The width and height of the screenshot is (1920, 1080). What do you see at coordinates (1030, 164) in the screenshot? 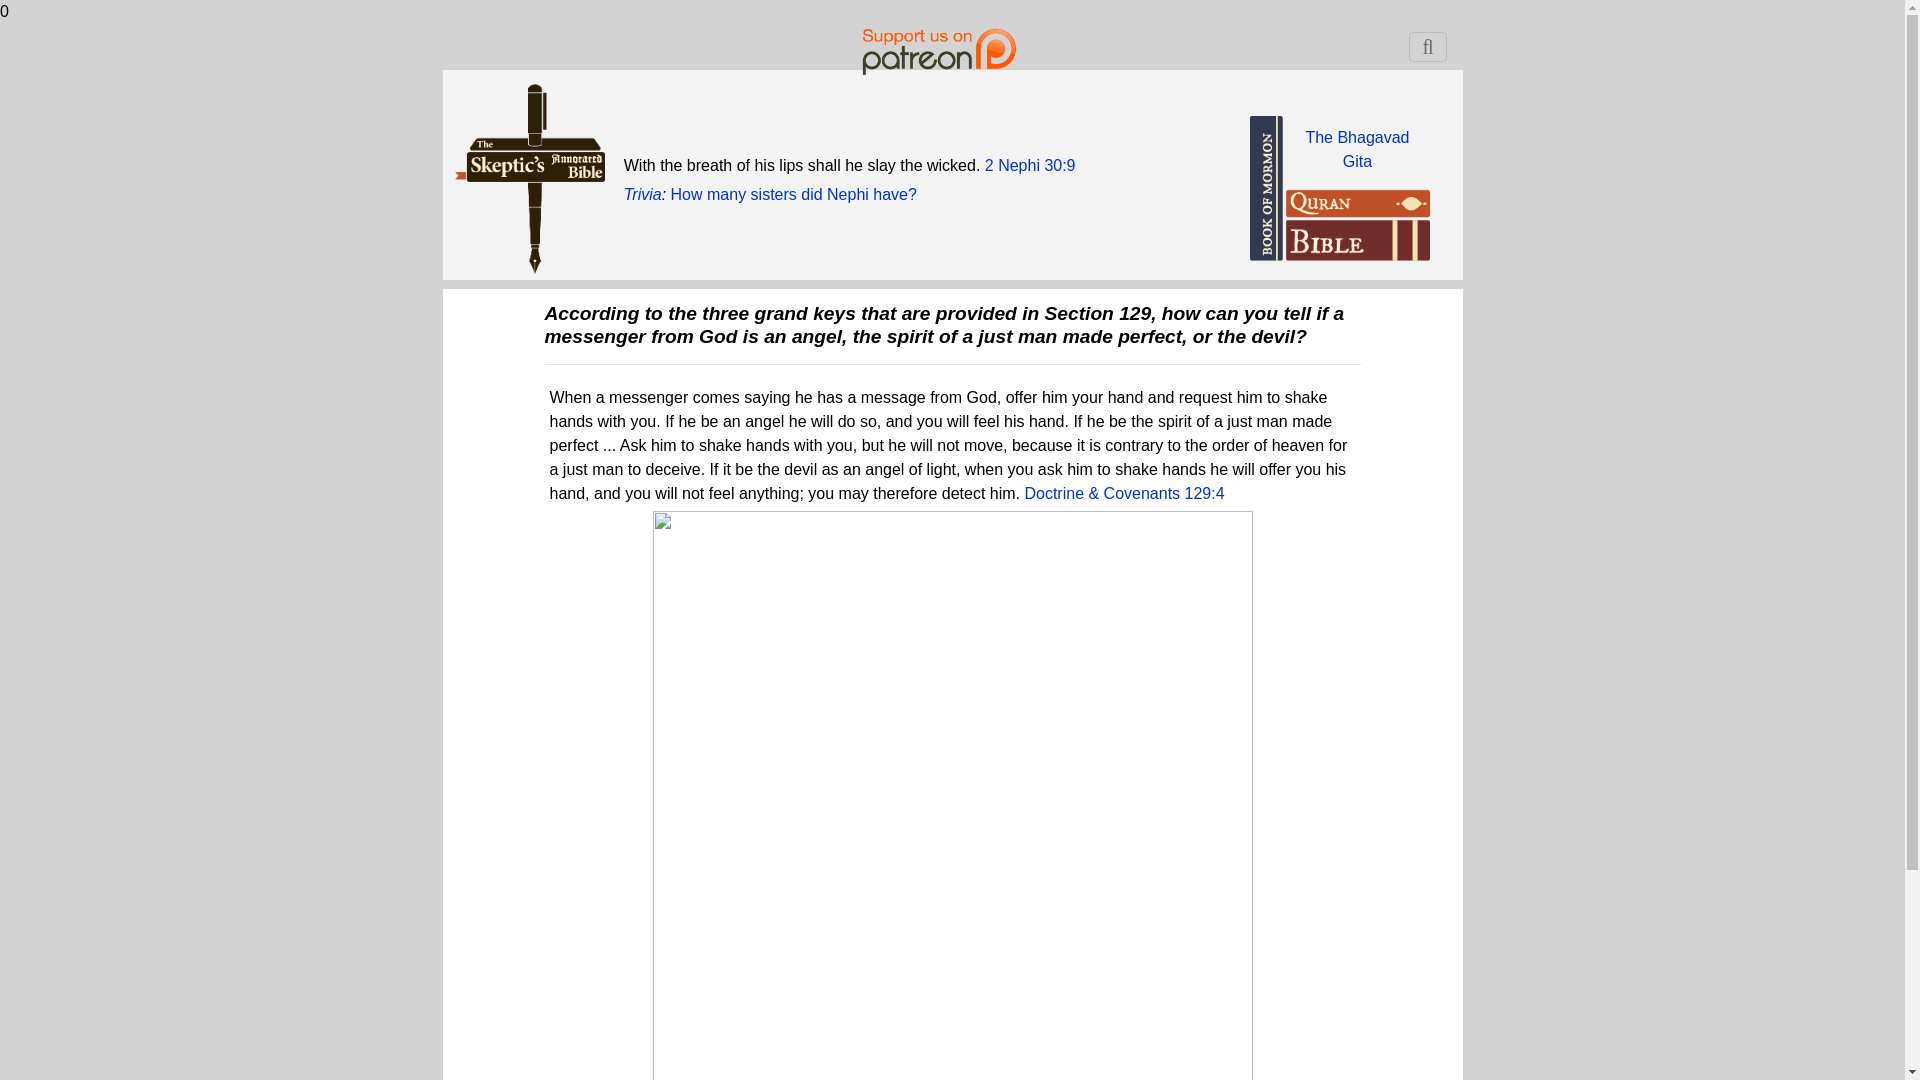
I see `Trivia` at bounding box center [1030, 164].